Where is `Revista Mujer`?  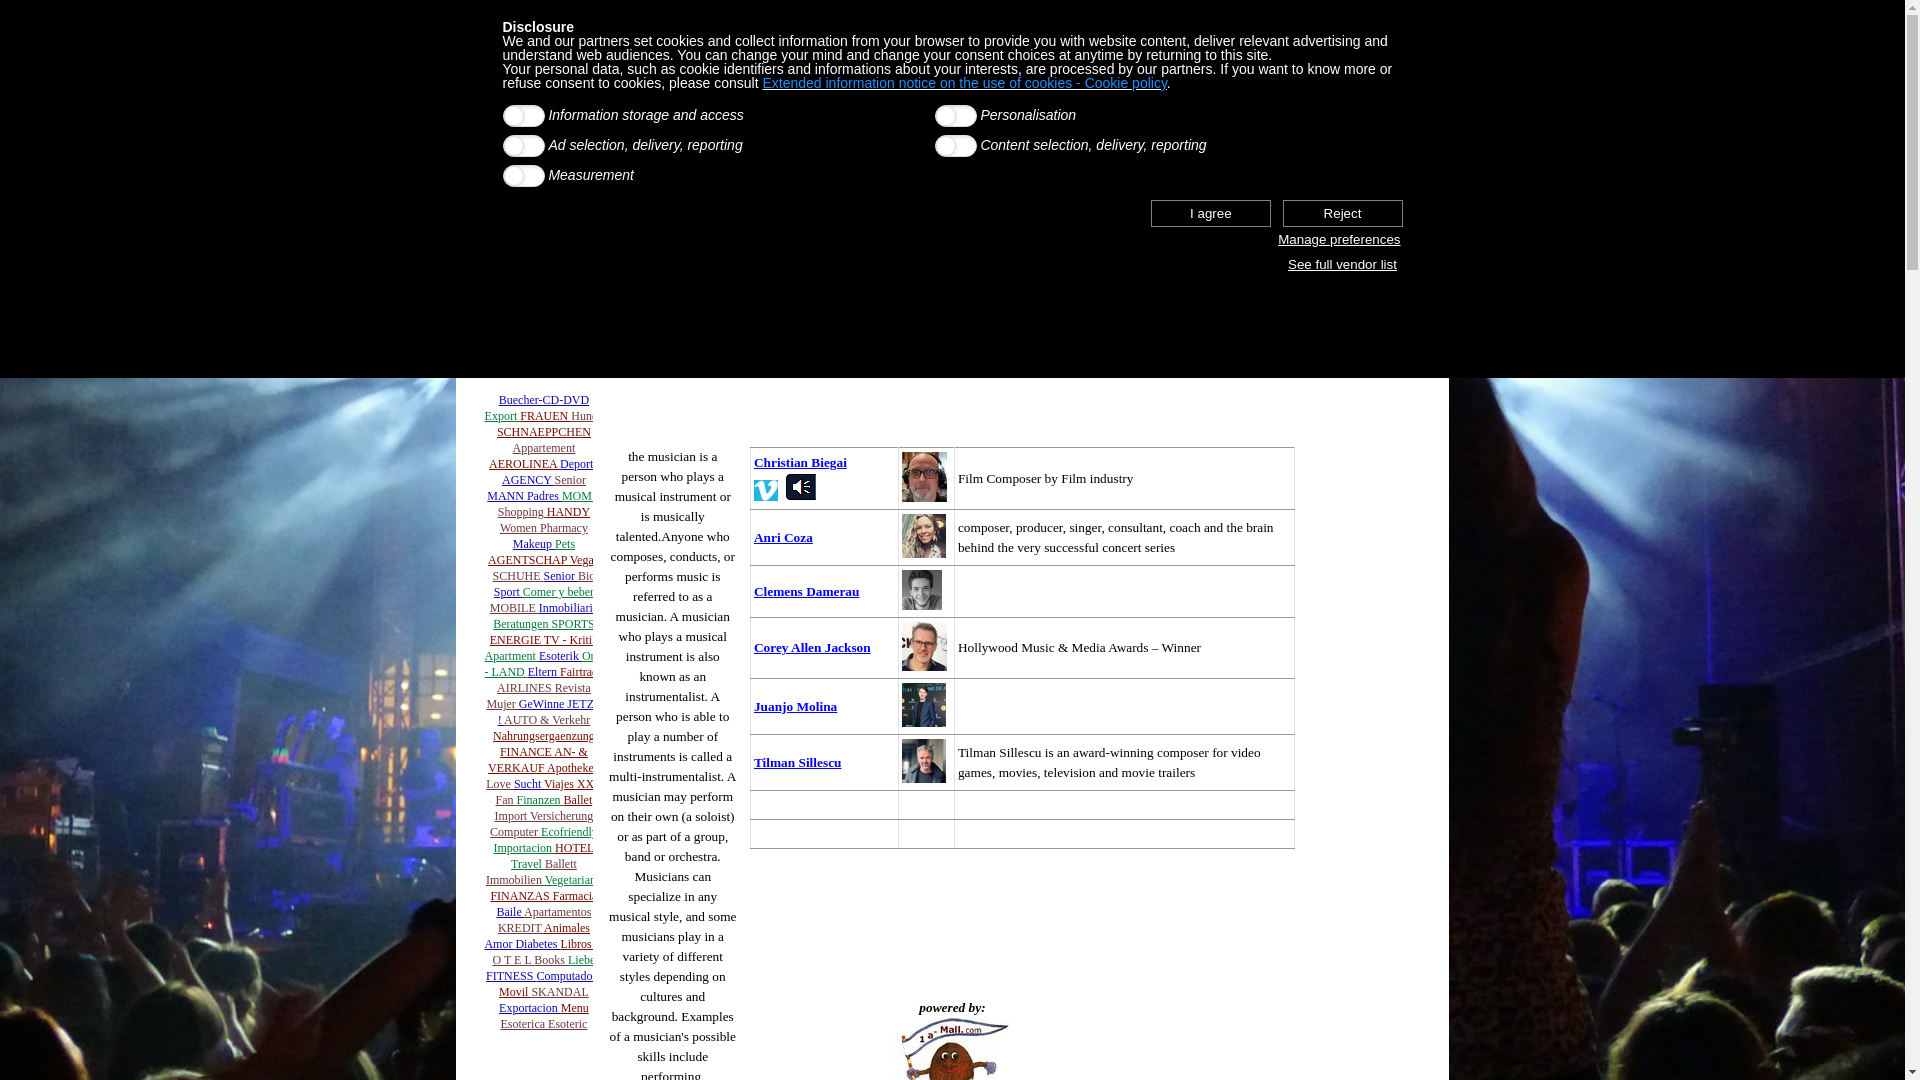
Revista Mujer is located at coordinates (539, 696).